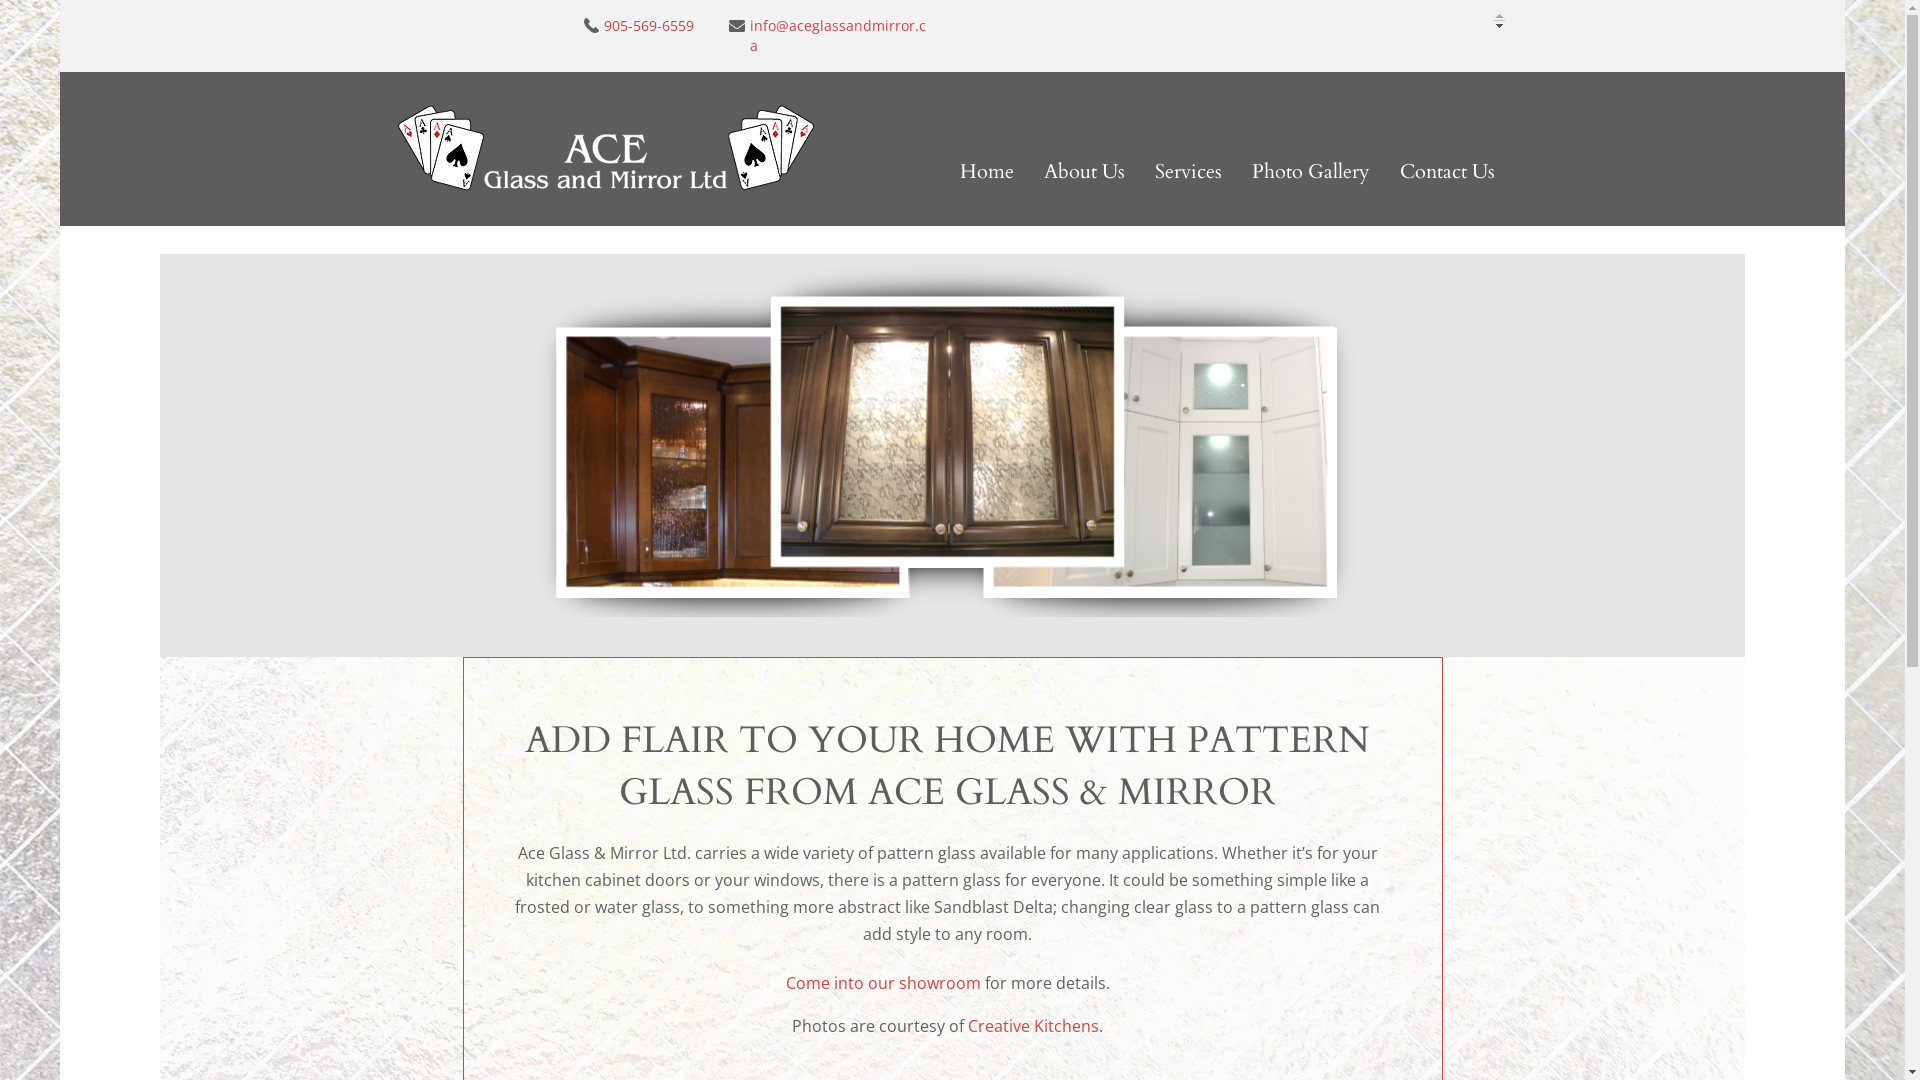 This screenshot has width=1920, height=1080. Describe the element at coordinates (1084, 172) in the screenshot. I see `About Us` at that location.